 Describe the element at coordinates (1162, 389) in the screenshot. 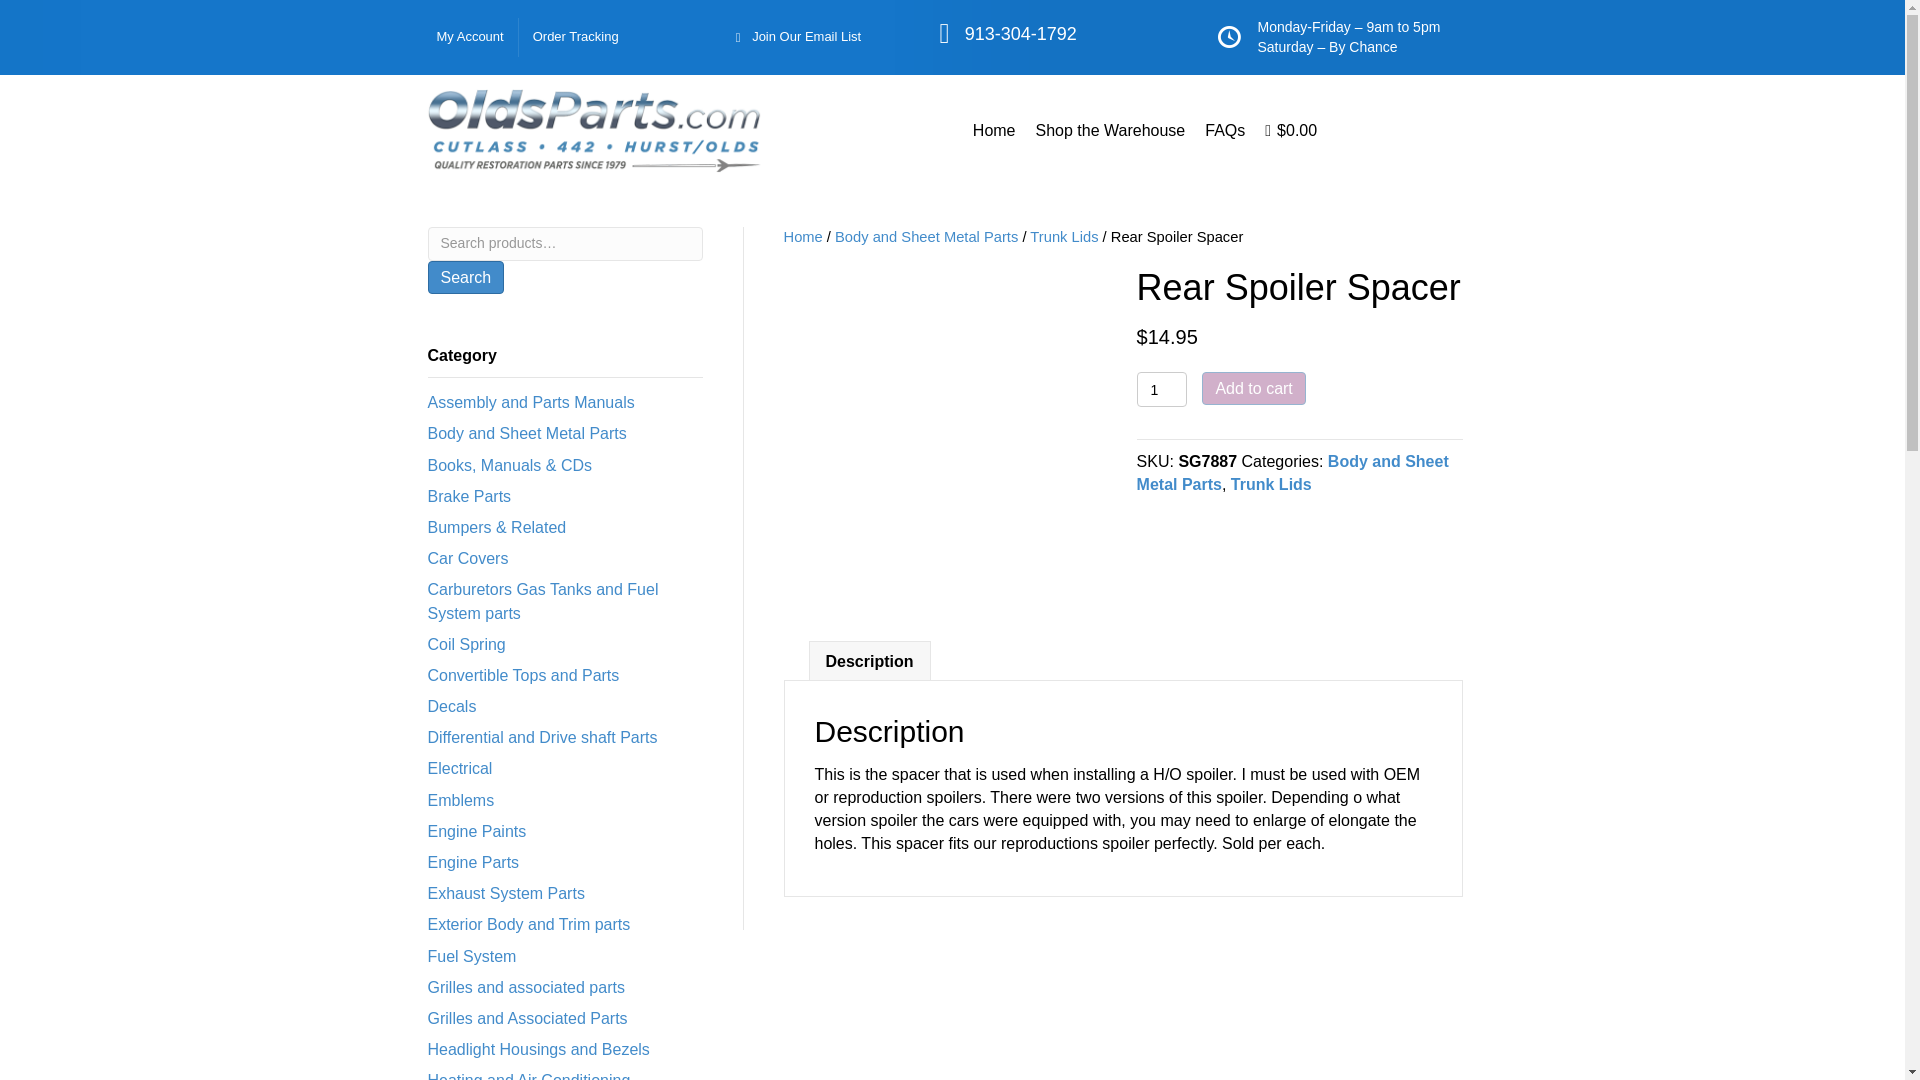

I see `Qty` at that location.